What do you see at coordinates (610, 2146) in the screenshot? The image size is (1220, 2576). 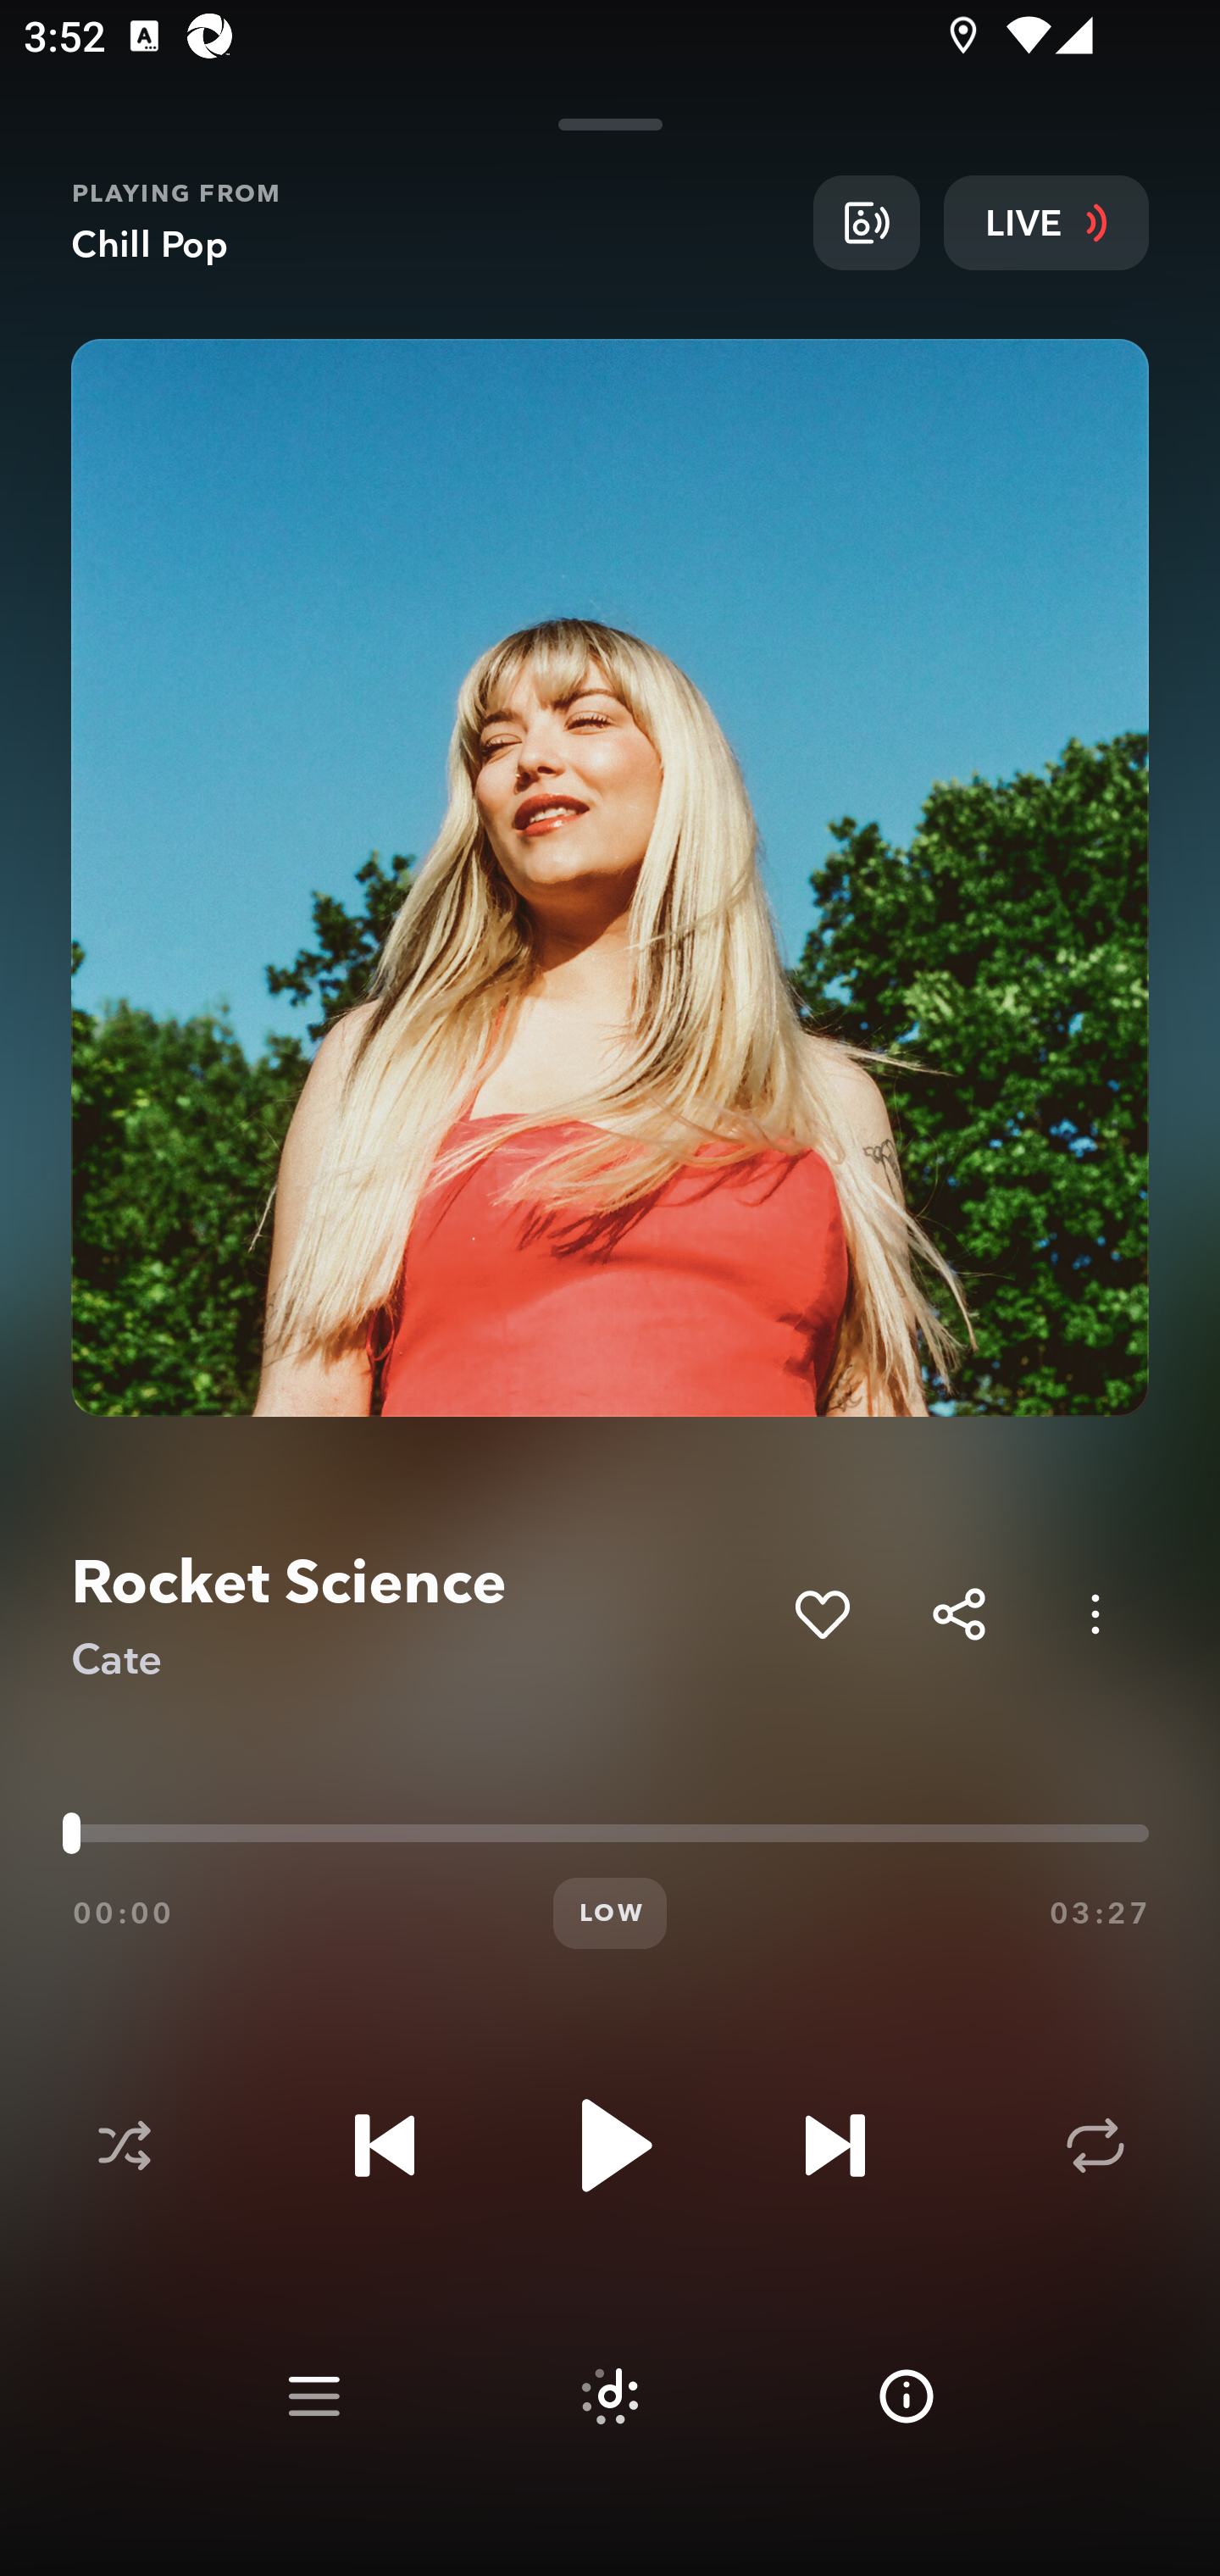 I see `Play` at bounding box center [610, 2146].